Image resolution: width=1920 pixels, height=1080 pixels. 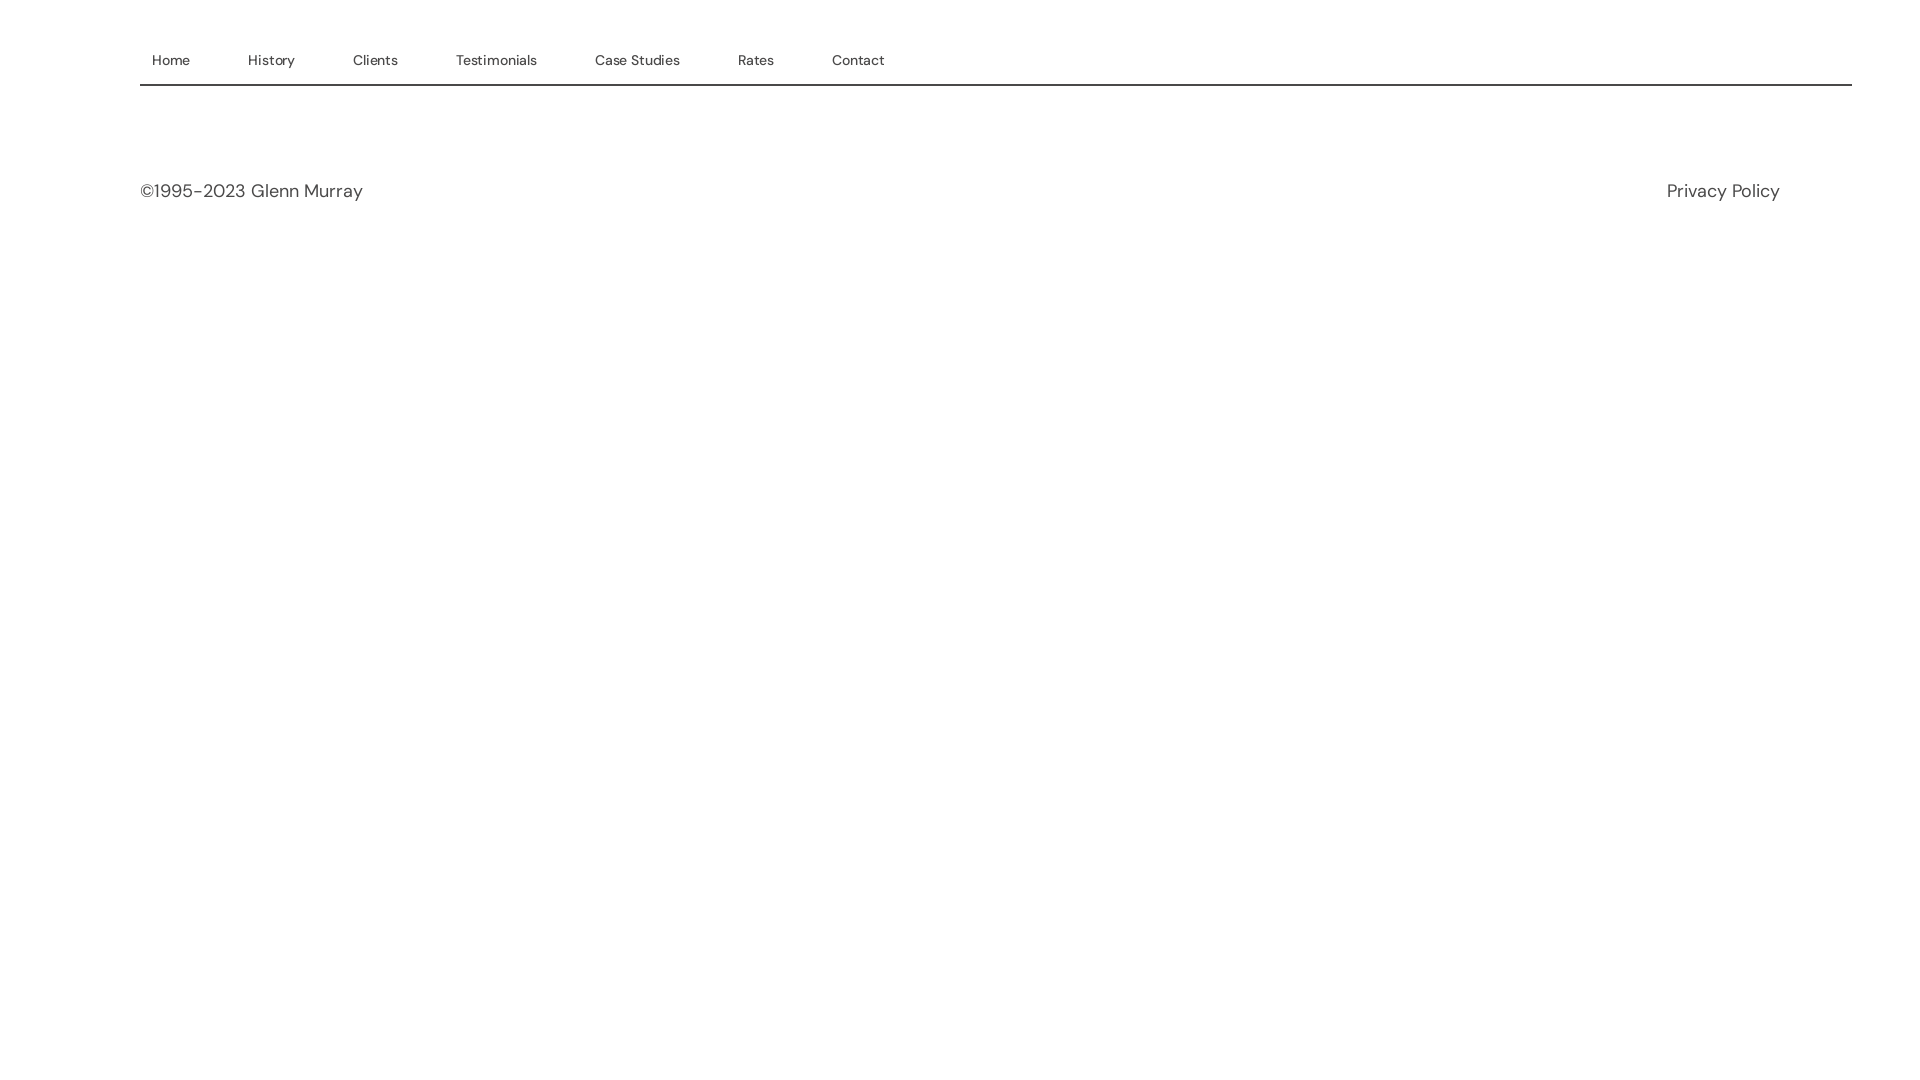 What do you see at coordinates (171, 60) in the screenshot?
I see `Home` at bounding box center [171, 60].